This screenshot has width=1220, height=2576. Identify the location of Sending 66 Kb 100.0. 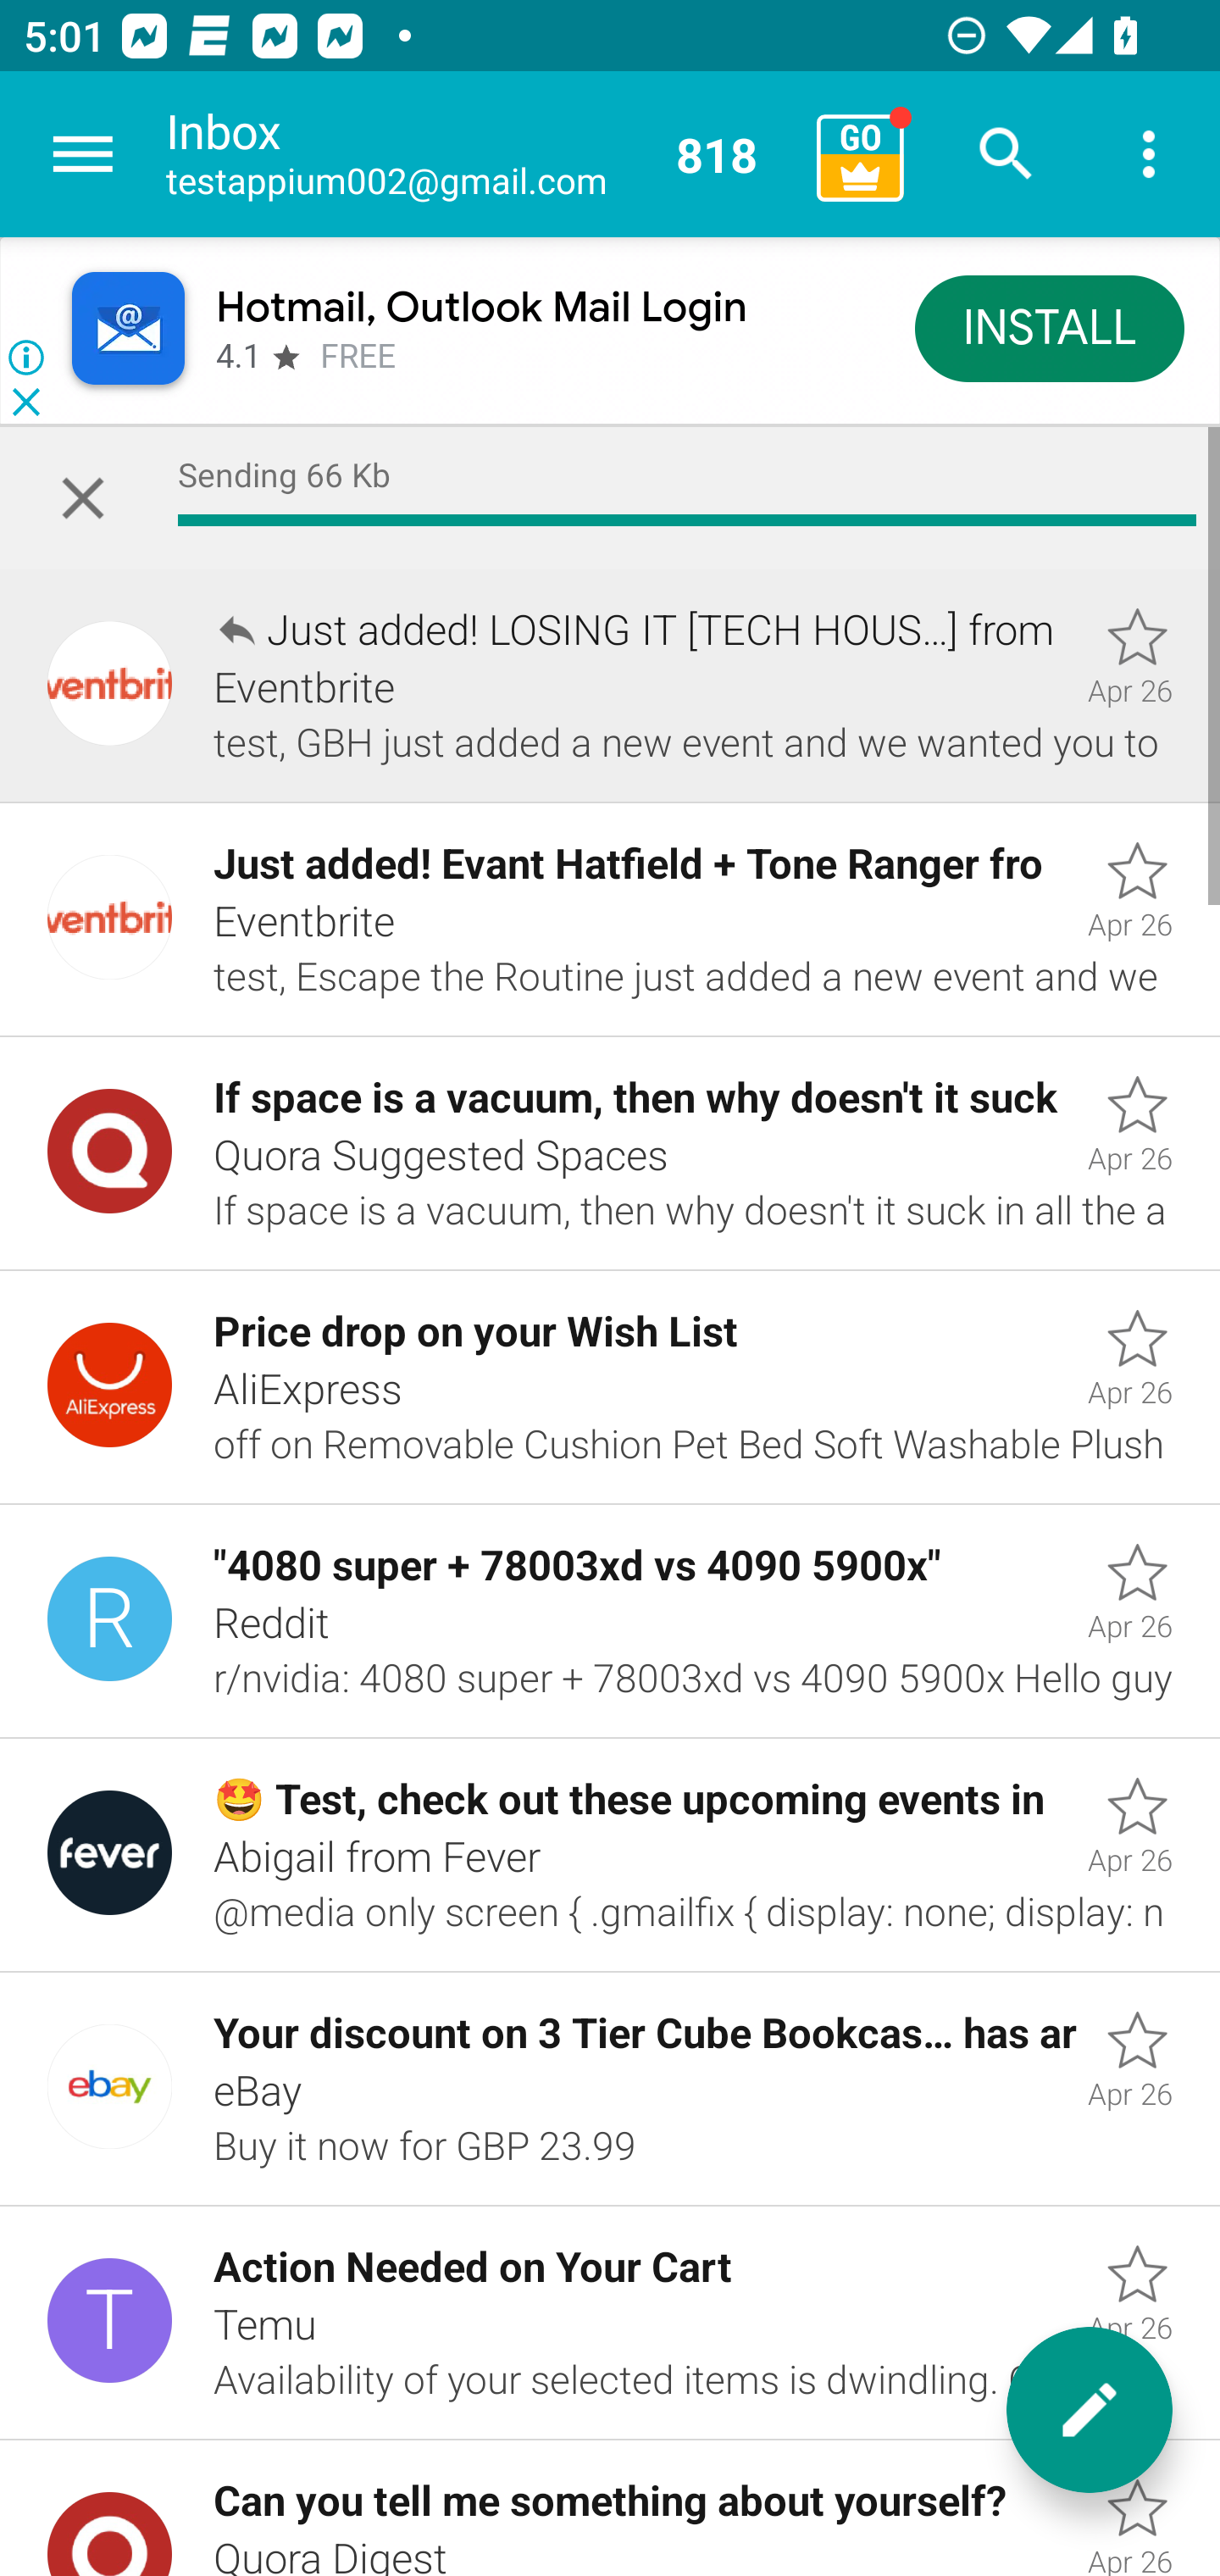
(610, 498).